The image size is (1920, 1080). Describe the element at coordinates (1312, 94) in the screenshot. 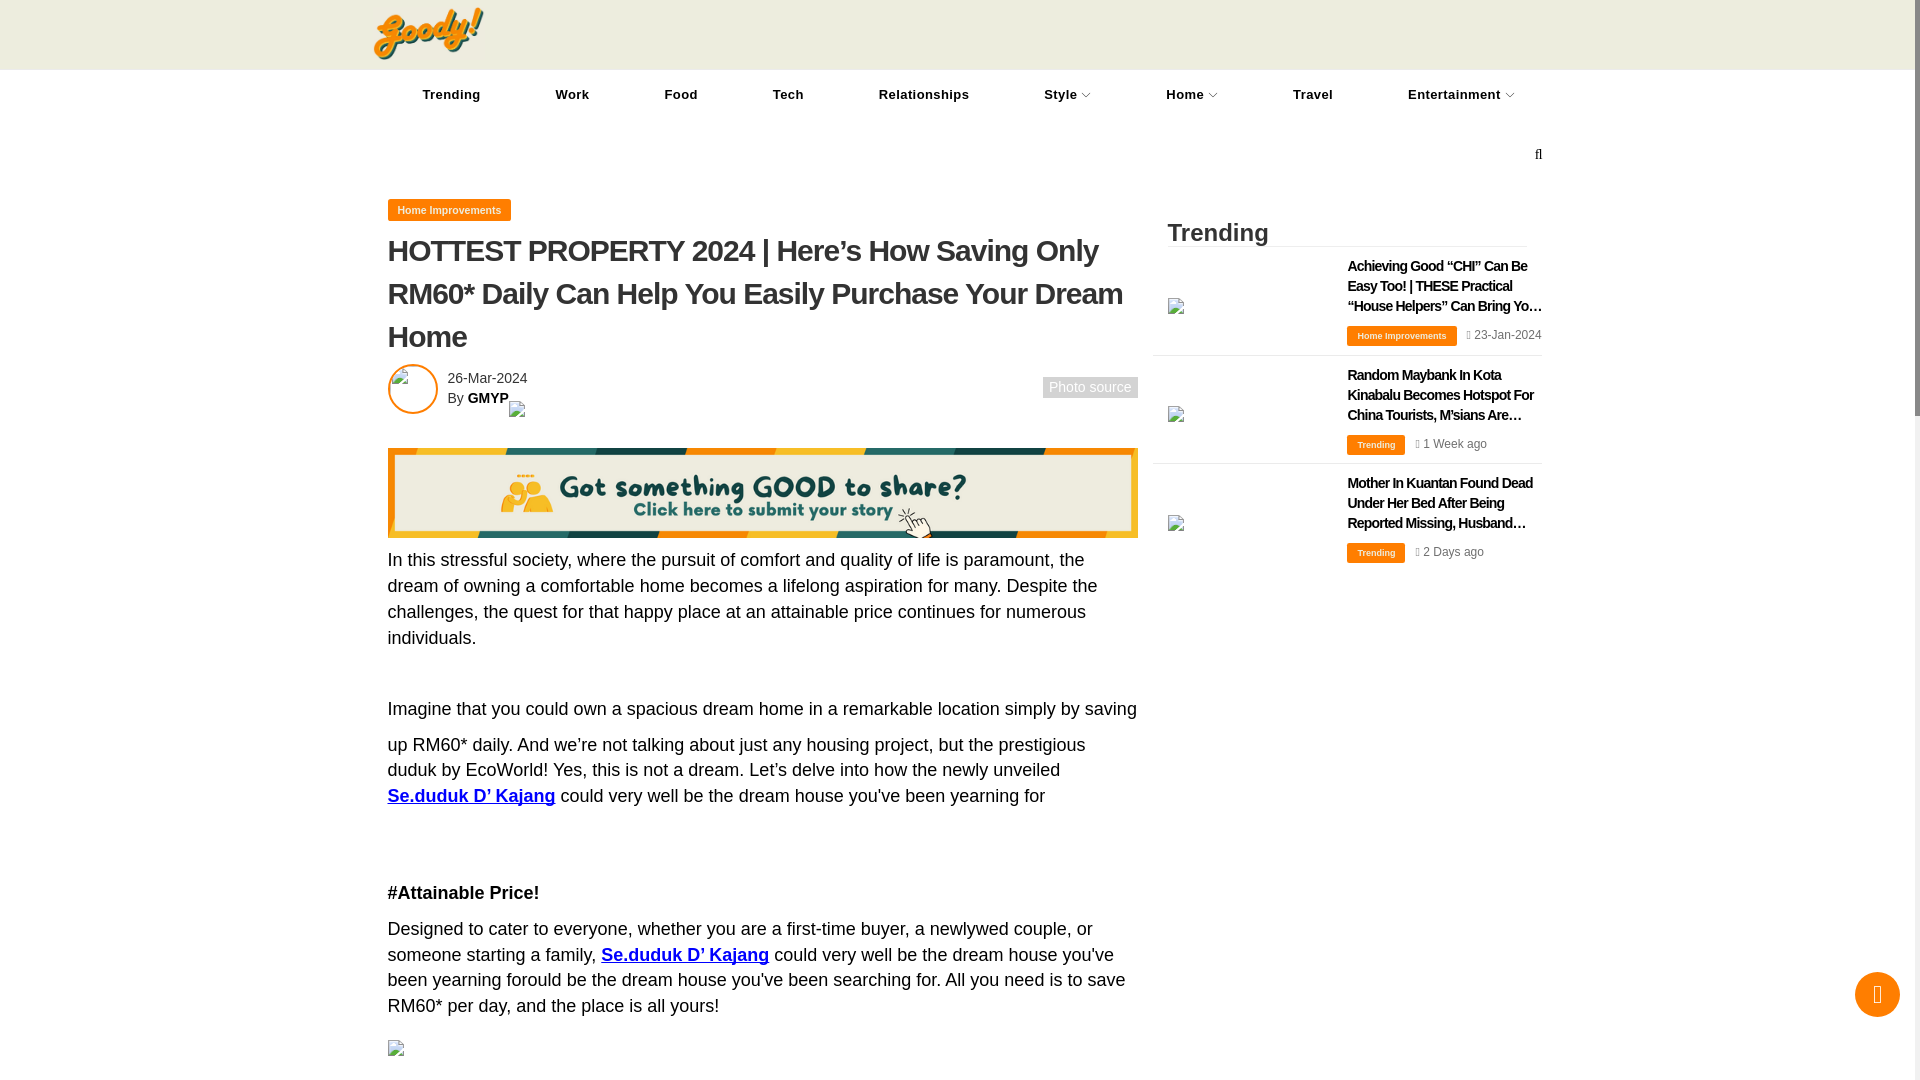

I see `Travel` at that location.